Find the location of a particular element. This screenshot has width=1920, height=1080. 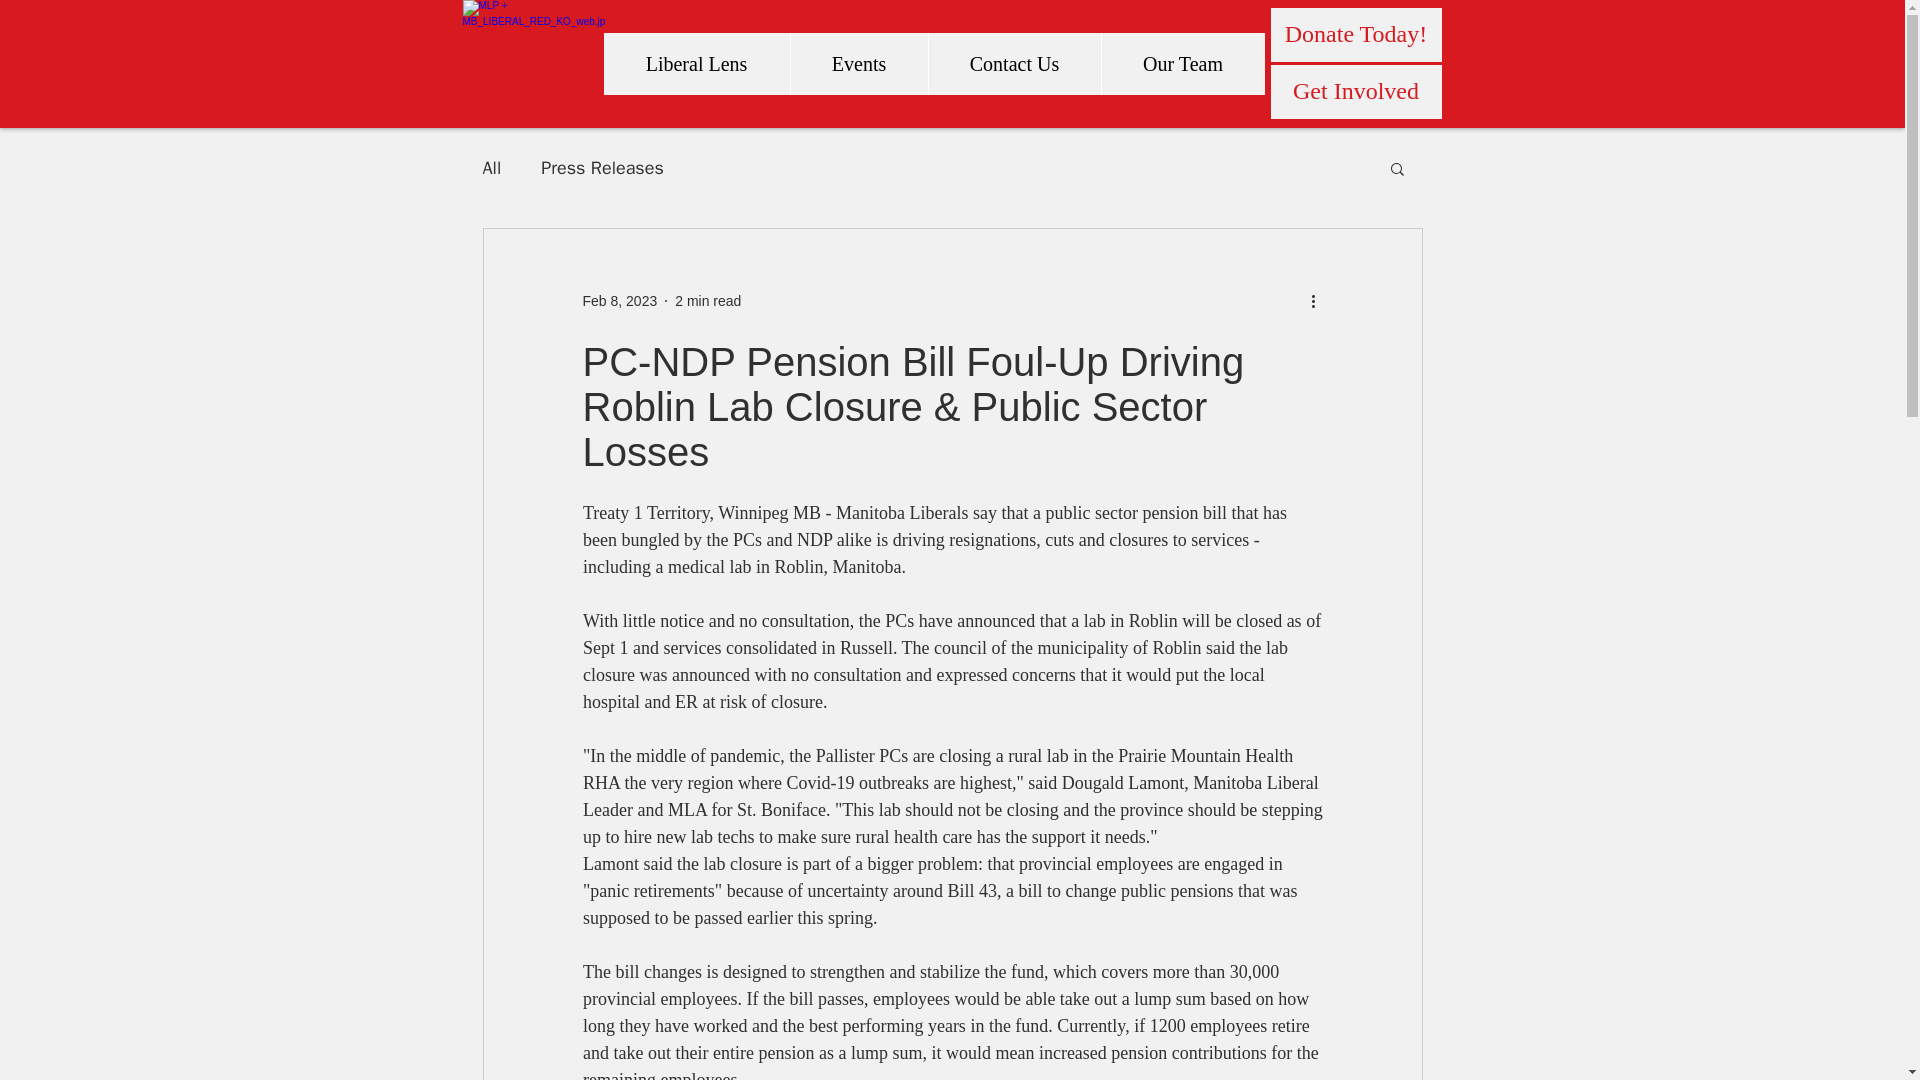

Donate Today! is located at coordinates (1355, 34).